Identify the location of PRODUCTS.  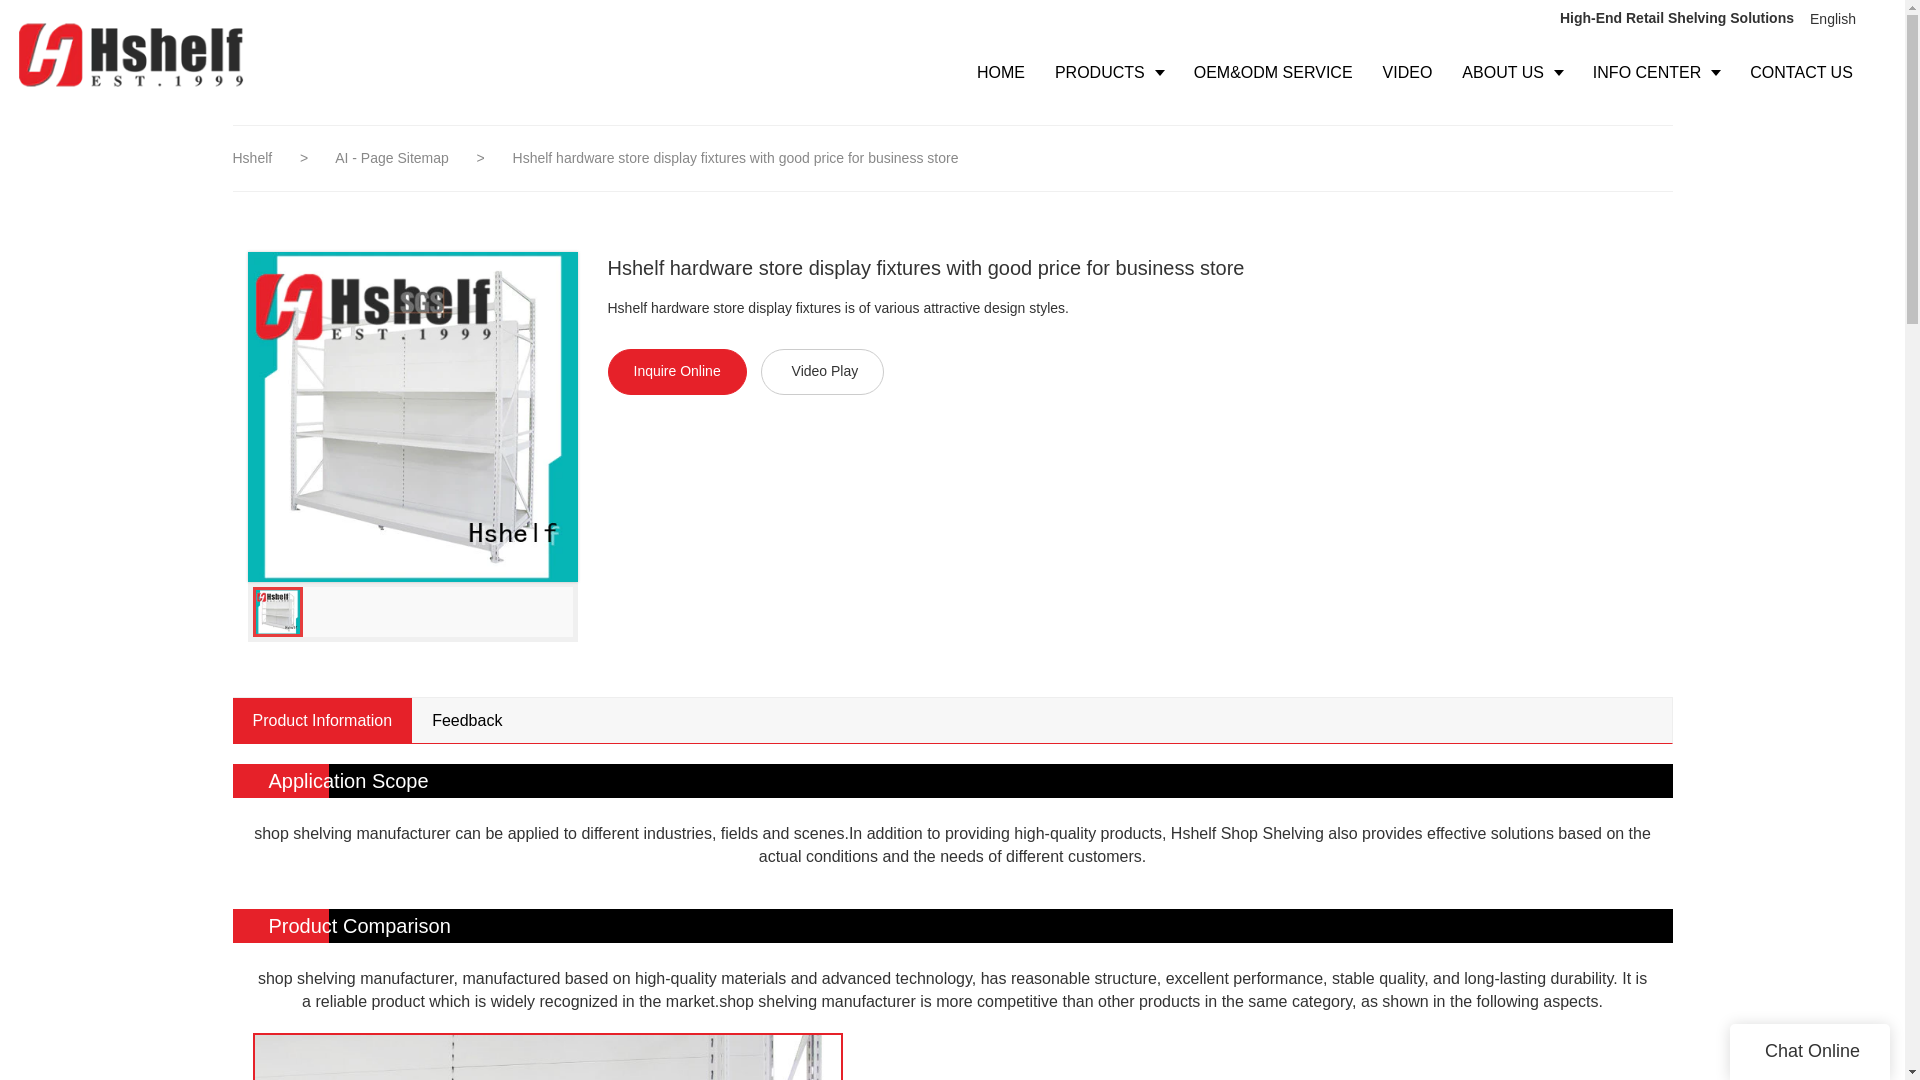
(1109, 72).